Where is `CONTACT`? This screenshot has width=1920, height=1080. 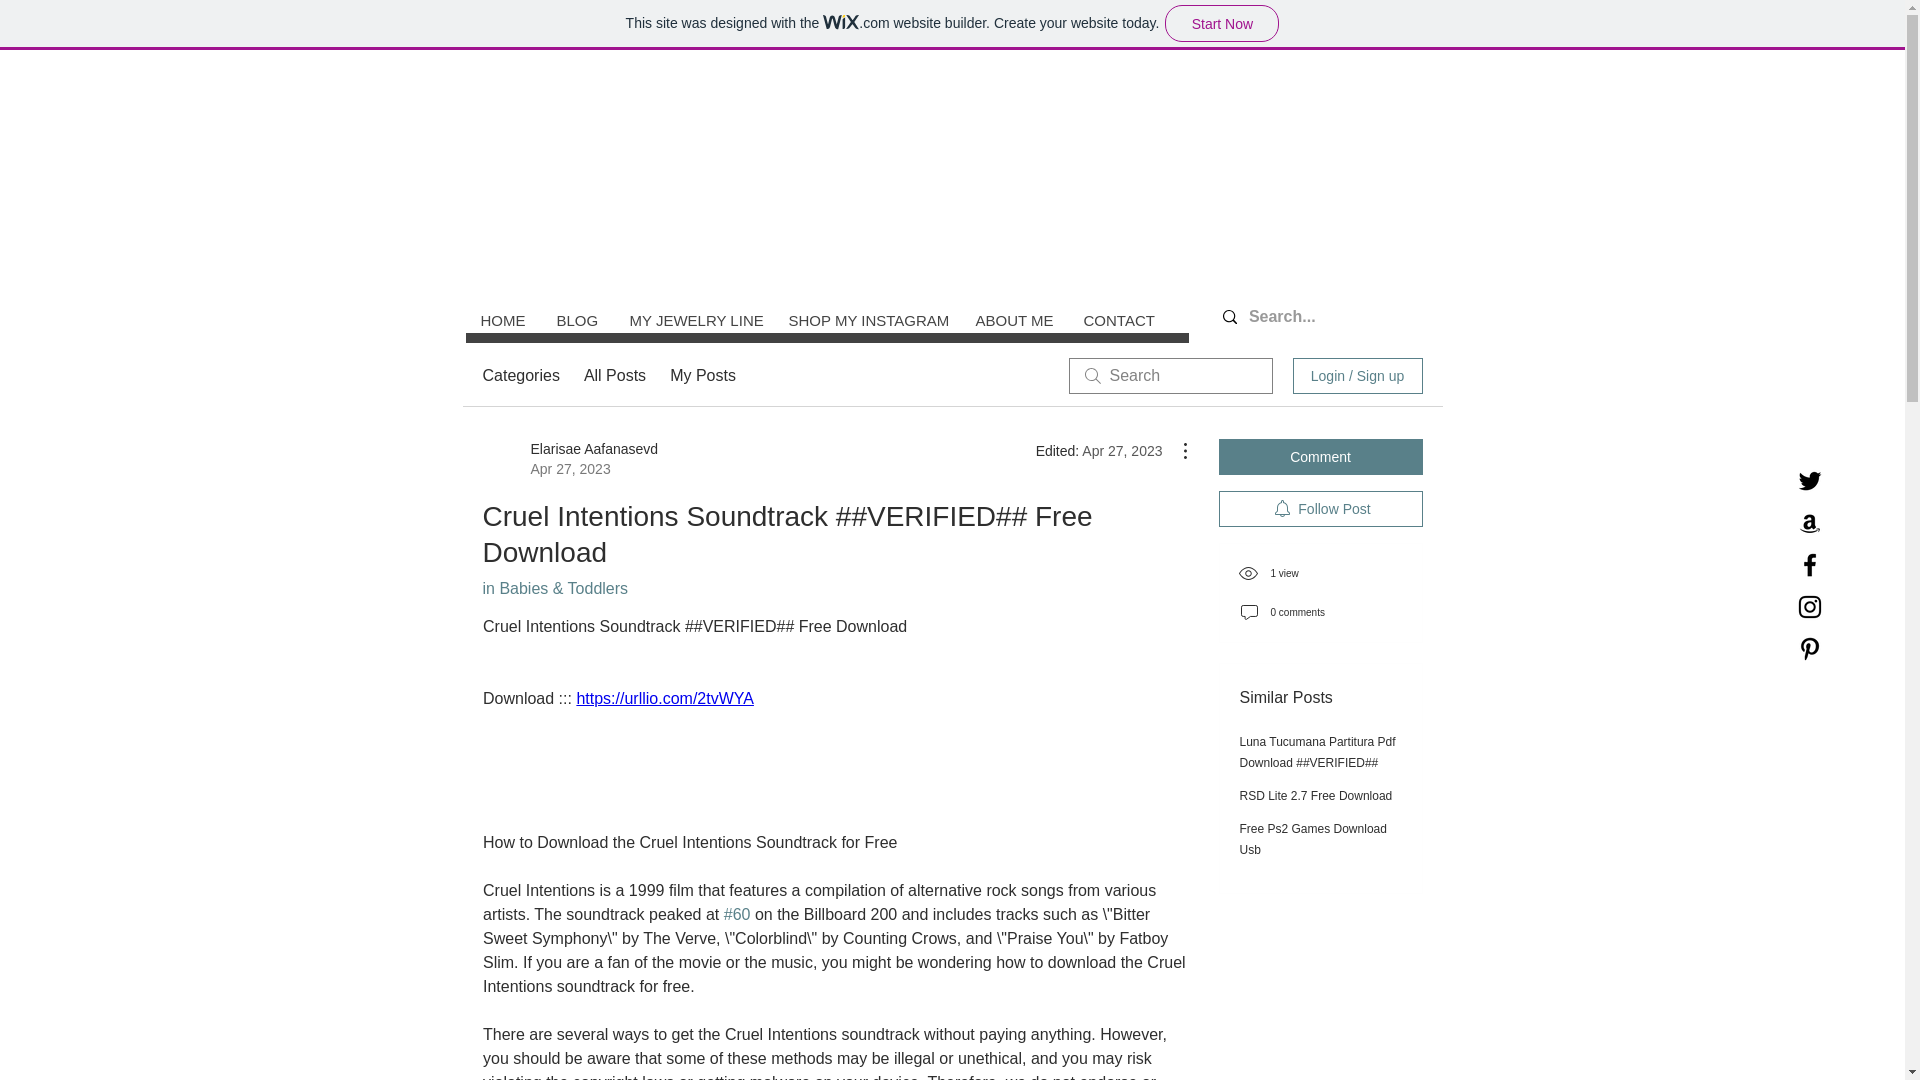
CONTACT is located at coordinates (1117, 320).